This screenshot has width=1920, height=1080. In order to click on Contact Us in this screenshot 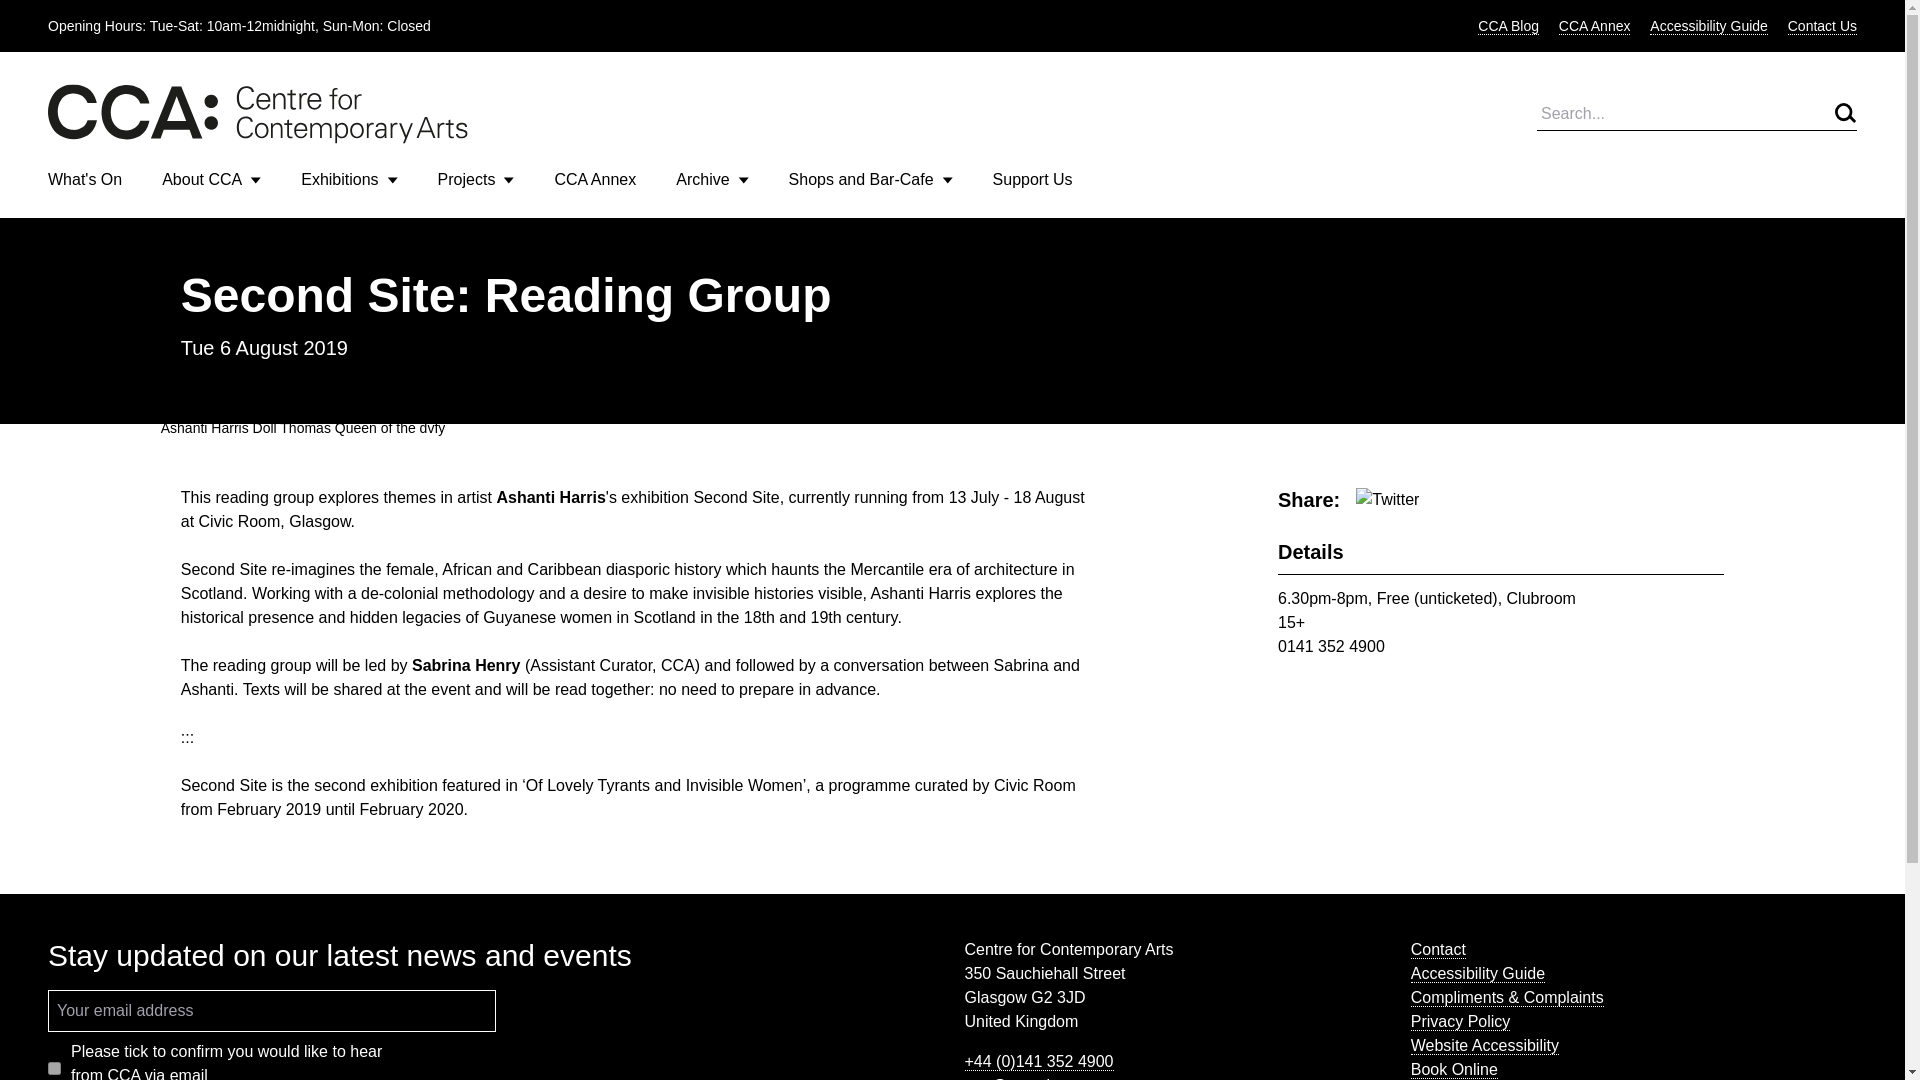, I will do `click(1822, 26)`.